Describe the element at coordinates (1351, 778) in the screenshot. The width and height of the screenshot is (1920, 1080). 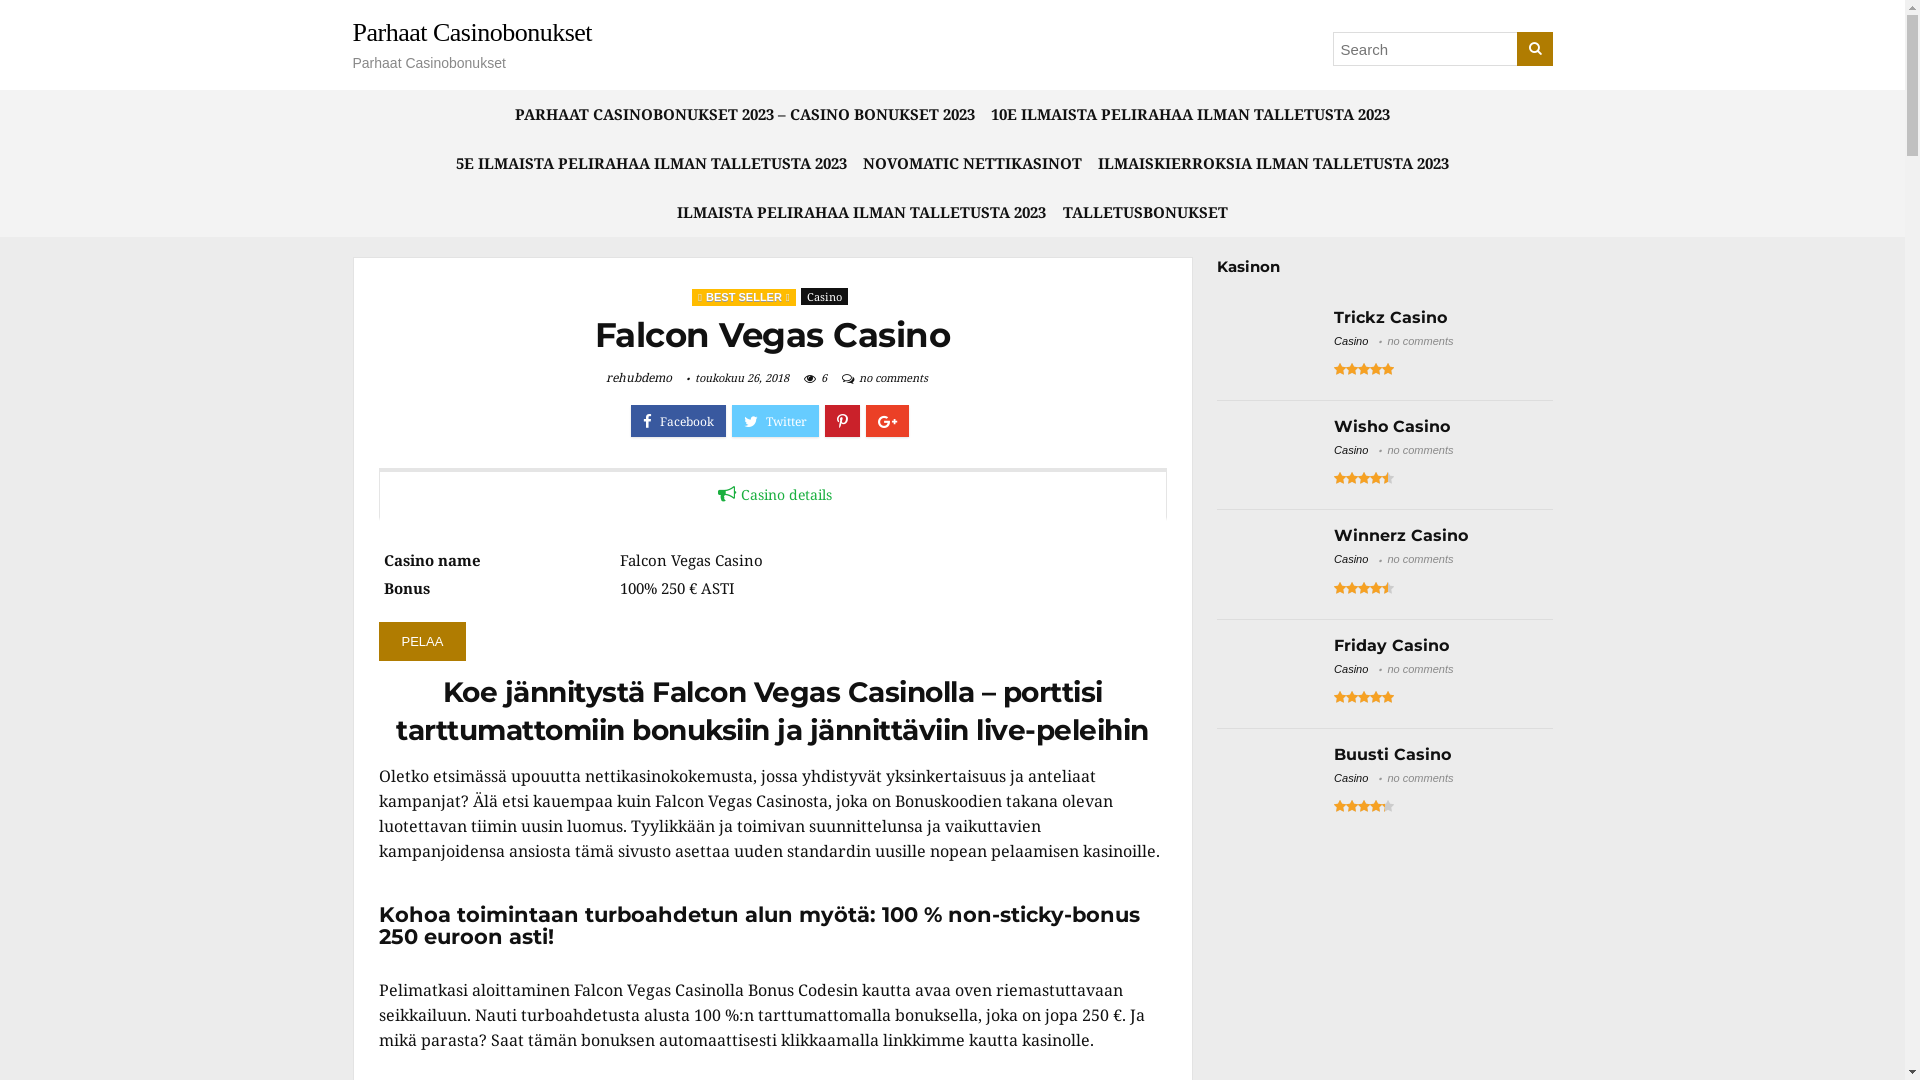
I see `Casino` at that location.